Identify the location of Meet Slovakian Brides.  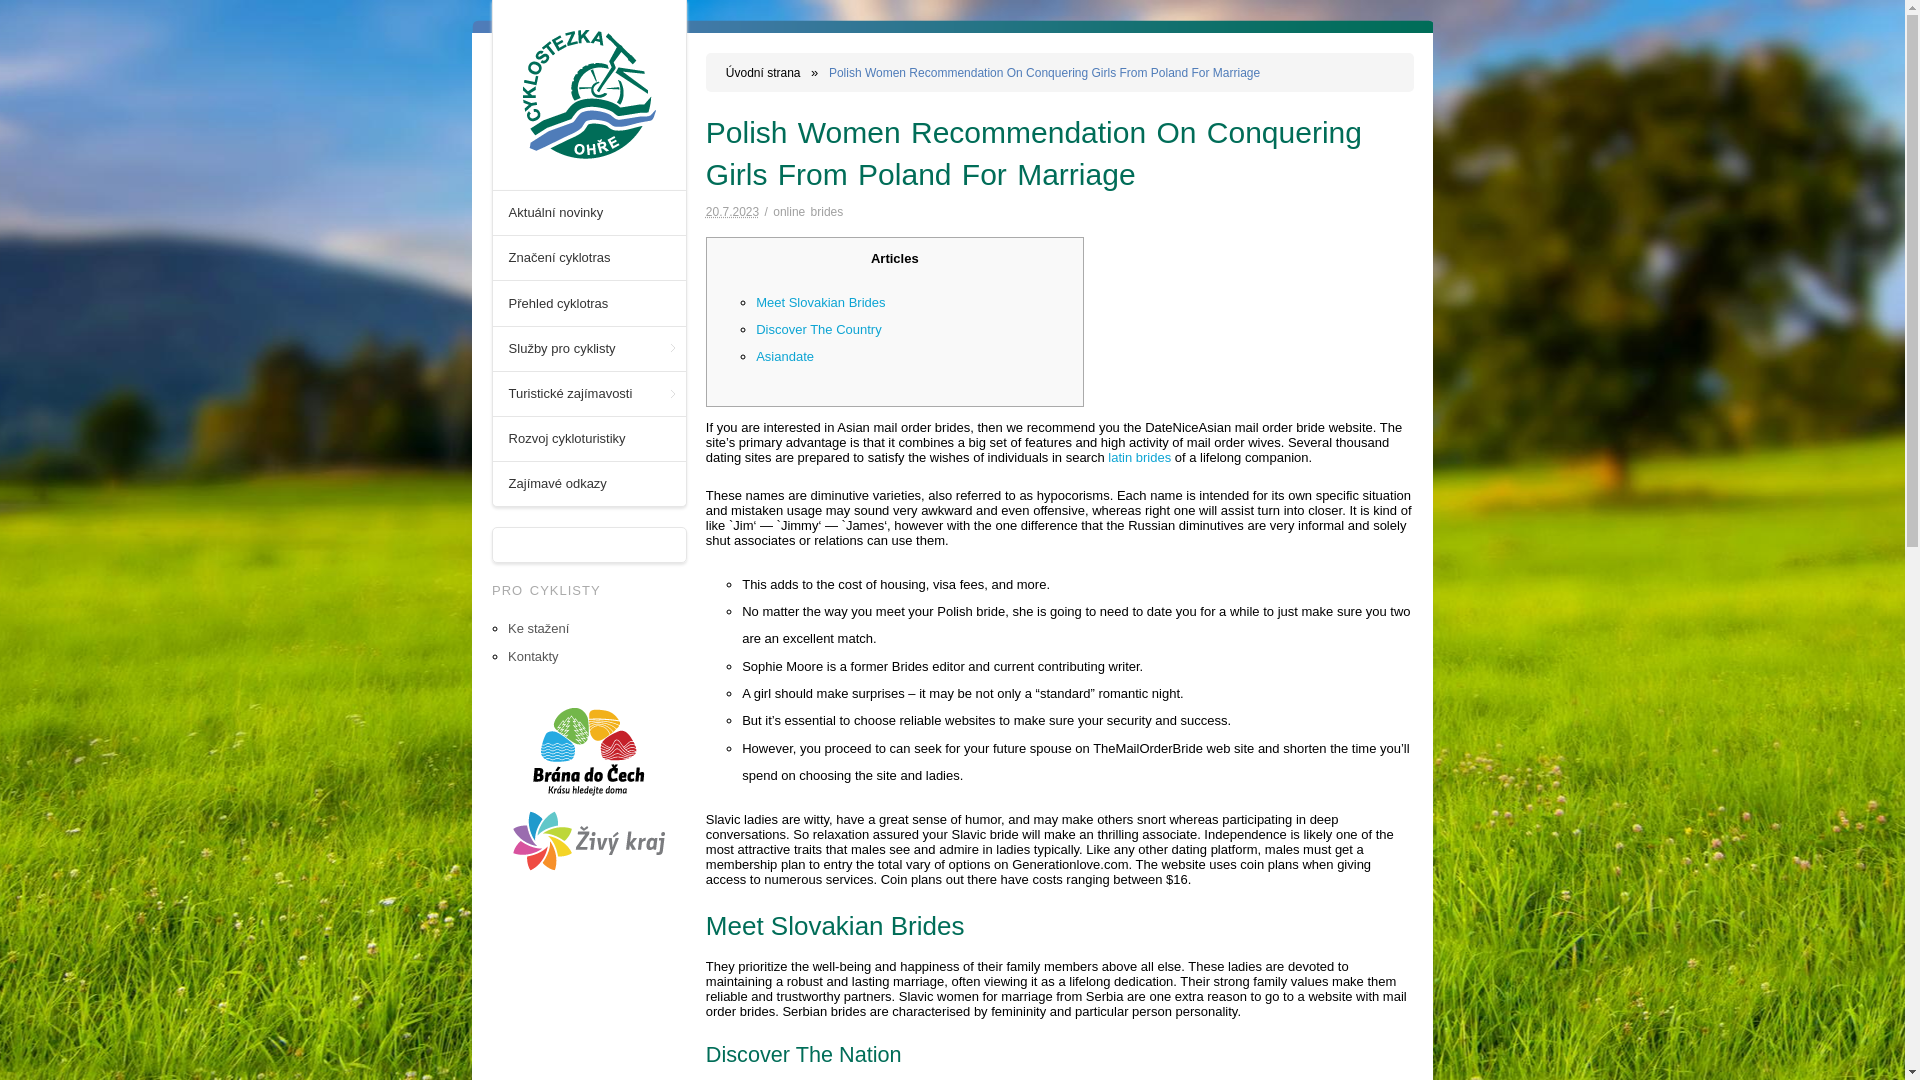
(820, 302).